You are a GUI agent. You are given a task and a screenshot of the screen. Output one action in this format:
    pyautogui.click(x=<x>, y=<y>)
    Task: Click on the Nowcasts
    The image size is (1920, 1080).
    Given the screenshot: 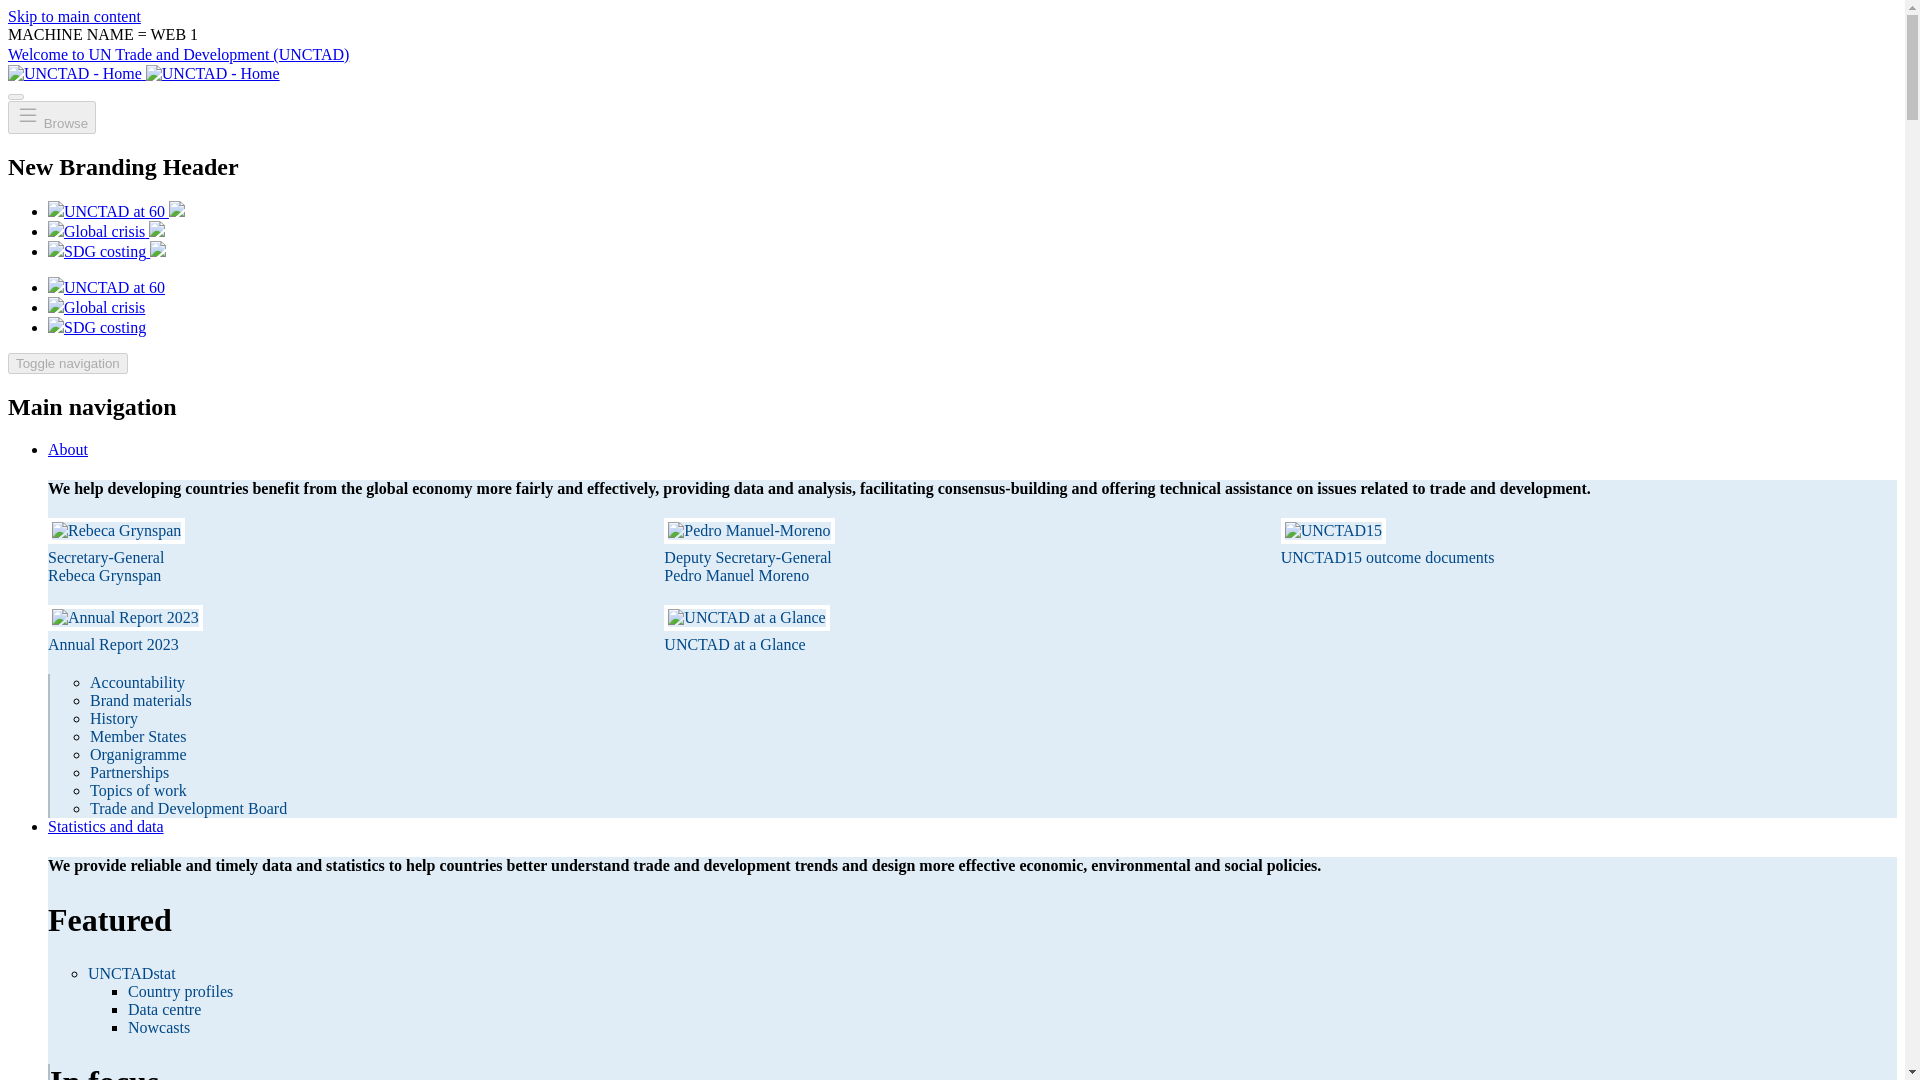 What is the action you would take?
    pyautogui.click(x=159, y=1027)
    